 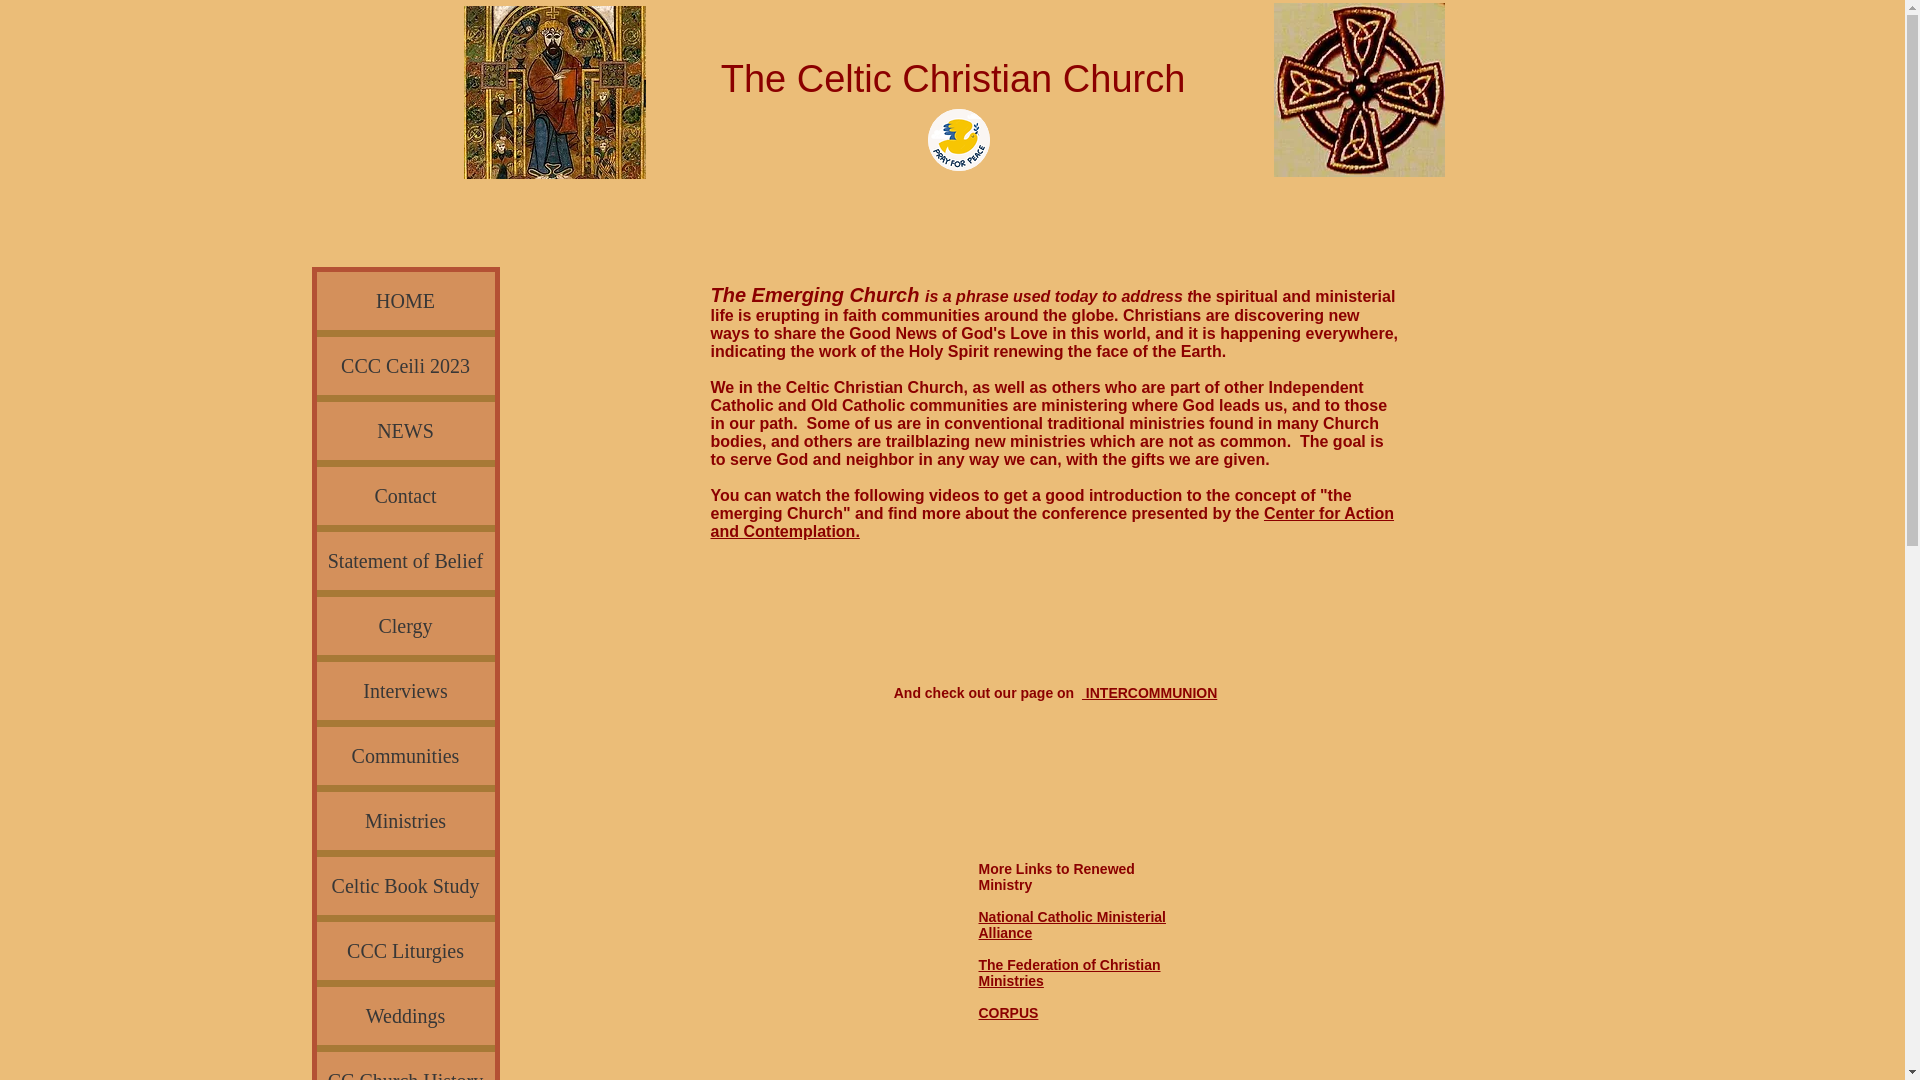 What do you see at coordinates (404, 1016) in the screenshot?
I see `Weddings` at bounding box center [404, 1016].